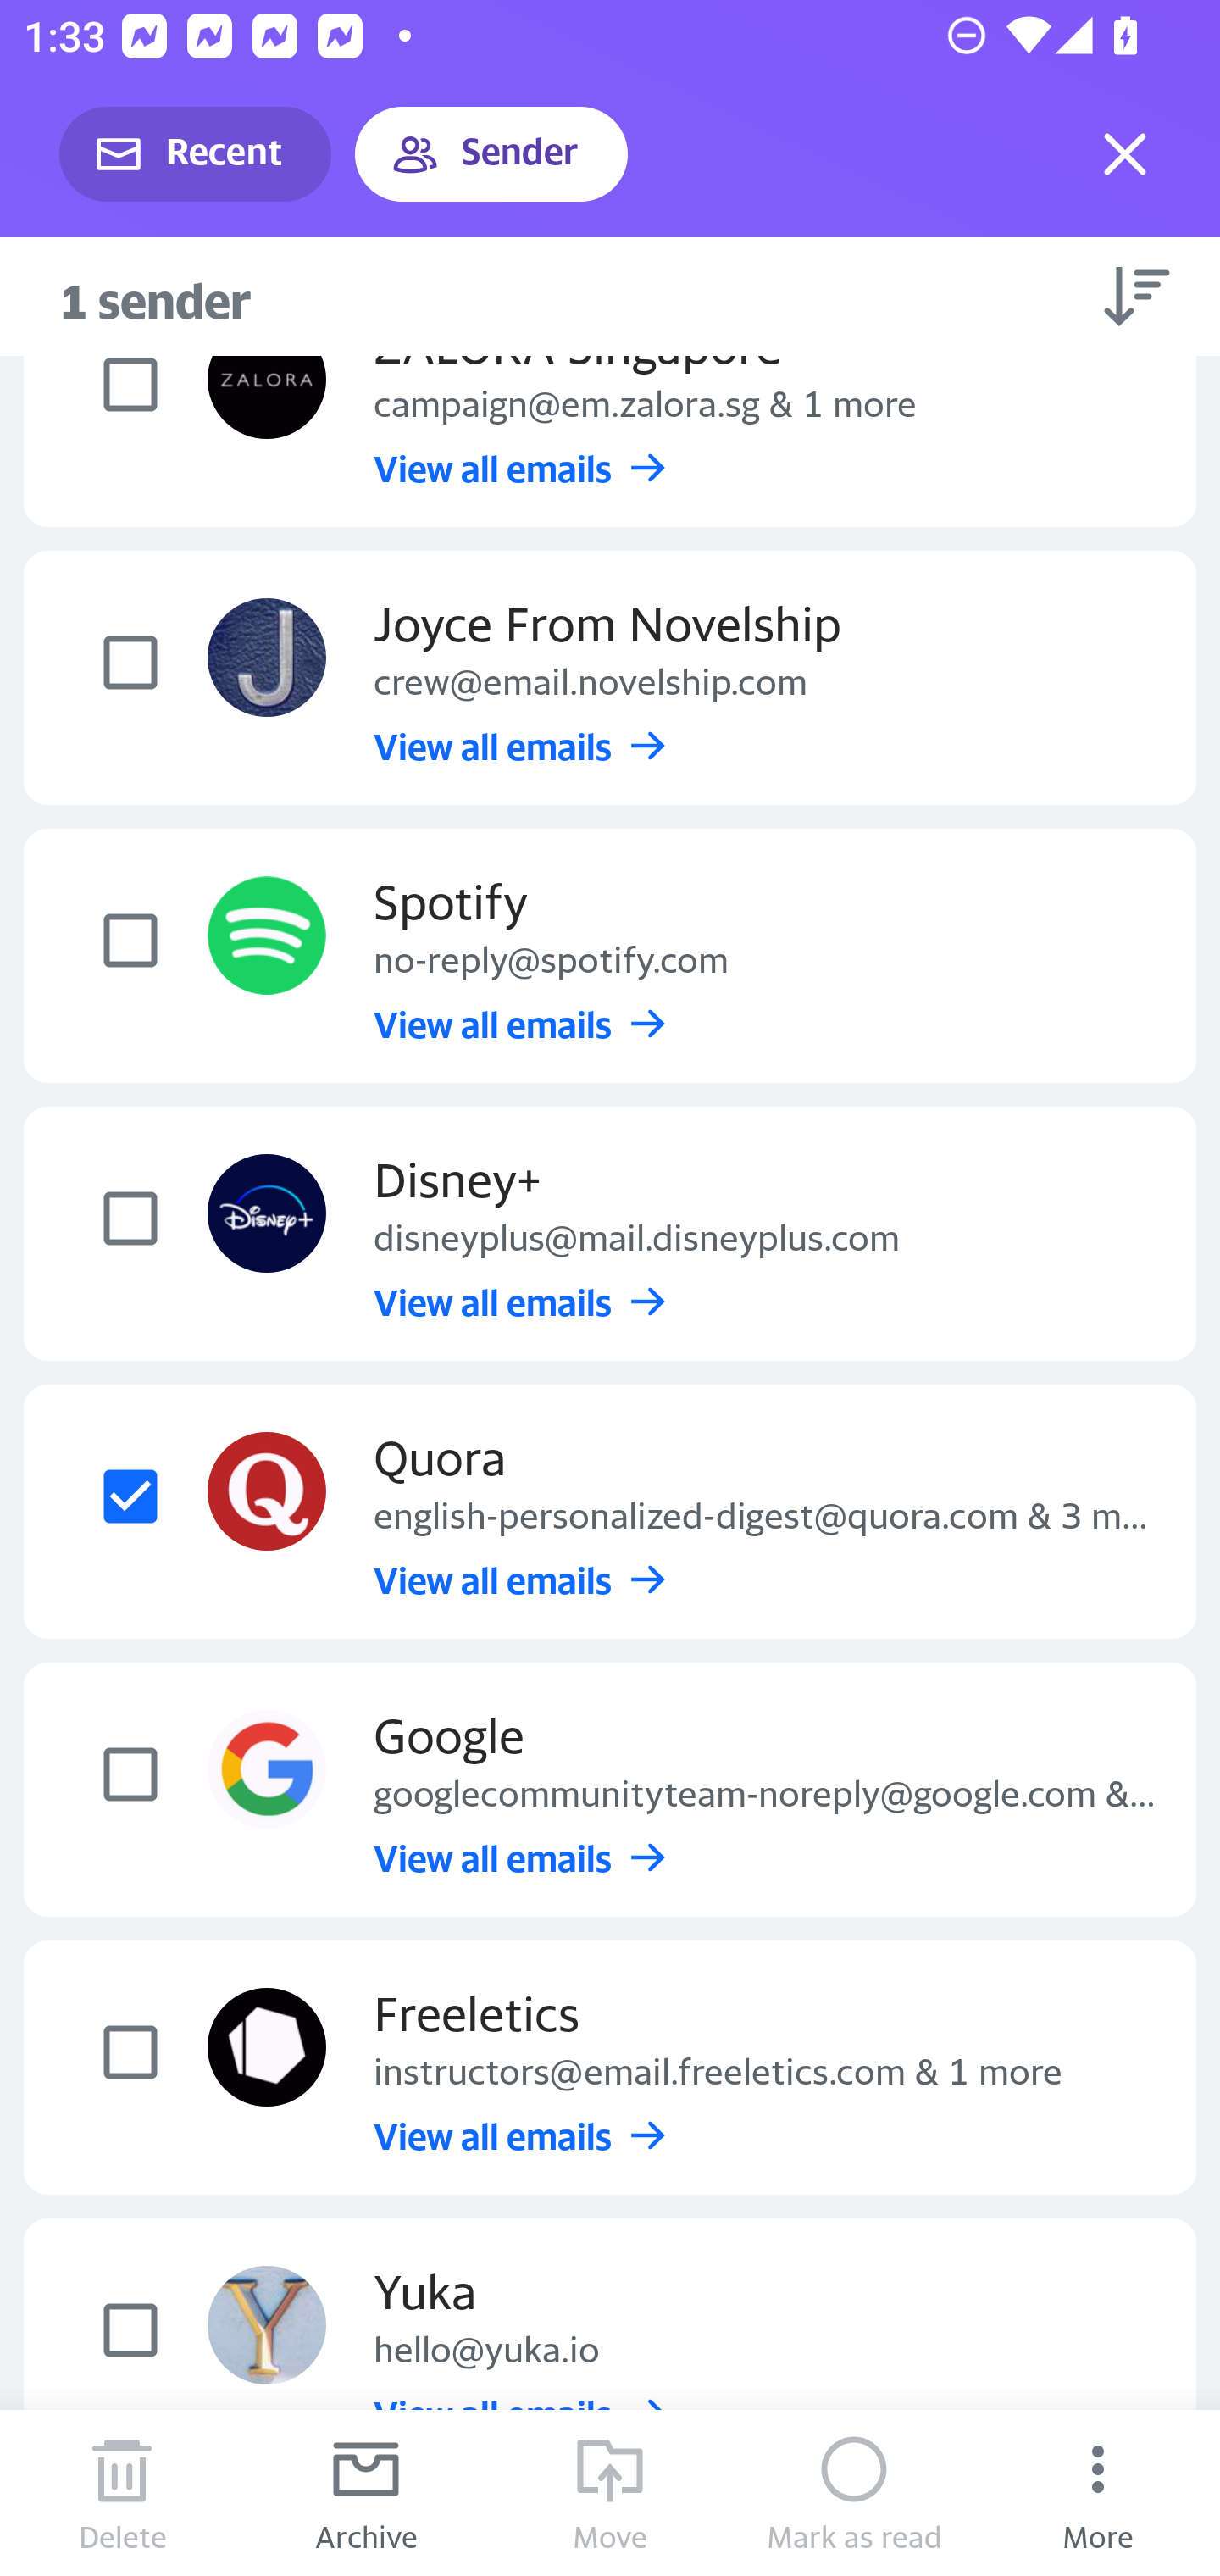  Describe the element at coordinates (122, 2493) in the screenshot. I see `Delete` at that location.